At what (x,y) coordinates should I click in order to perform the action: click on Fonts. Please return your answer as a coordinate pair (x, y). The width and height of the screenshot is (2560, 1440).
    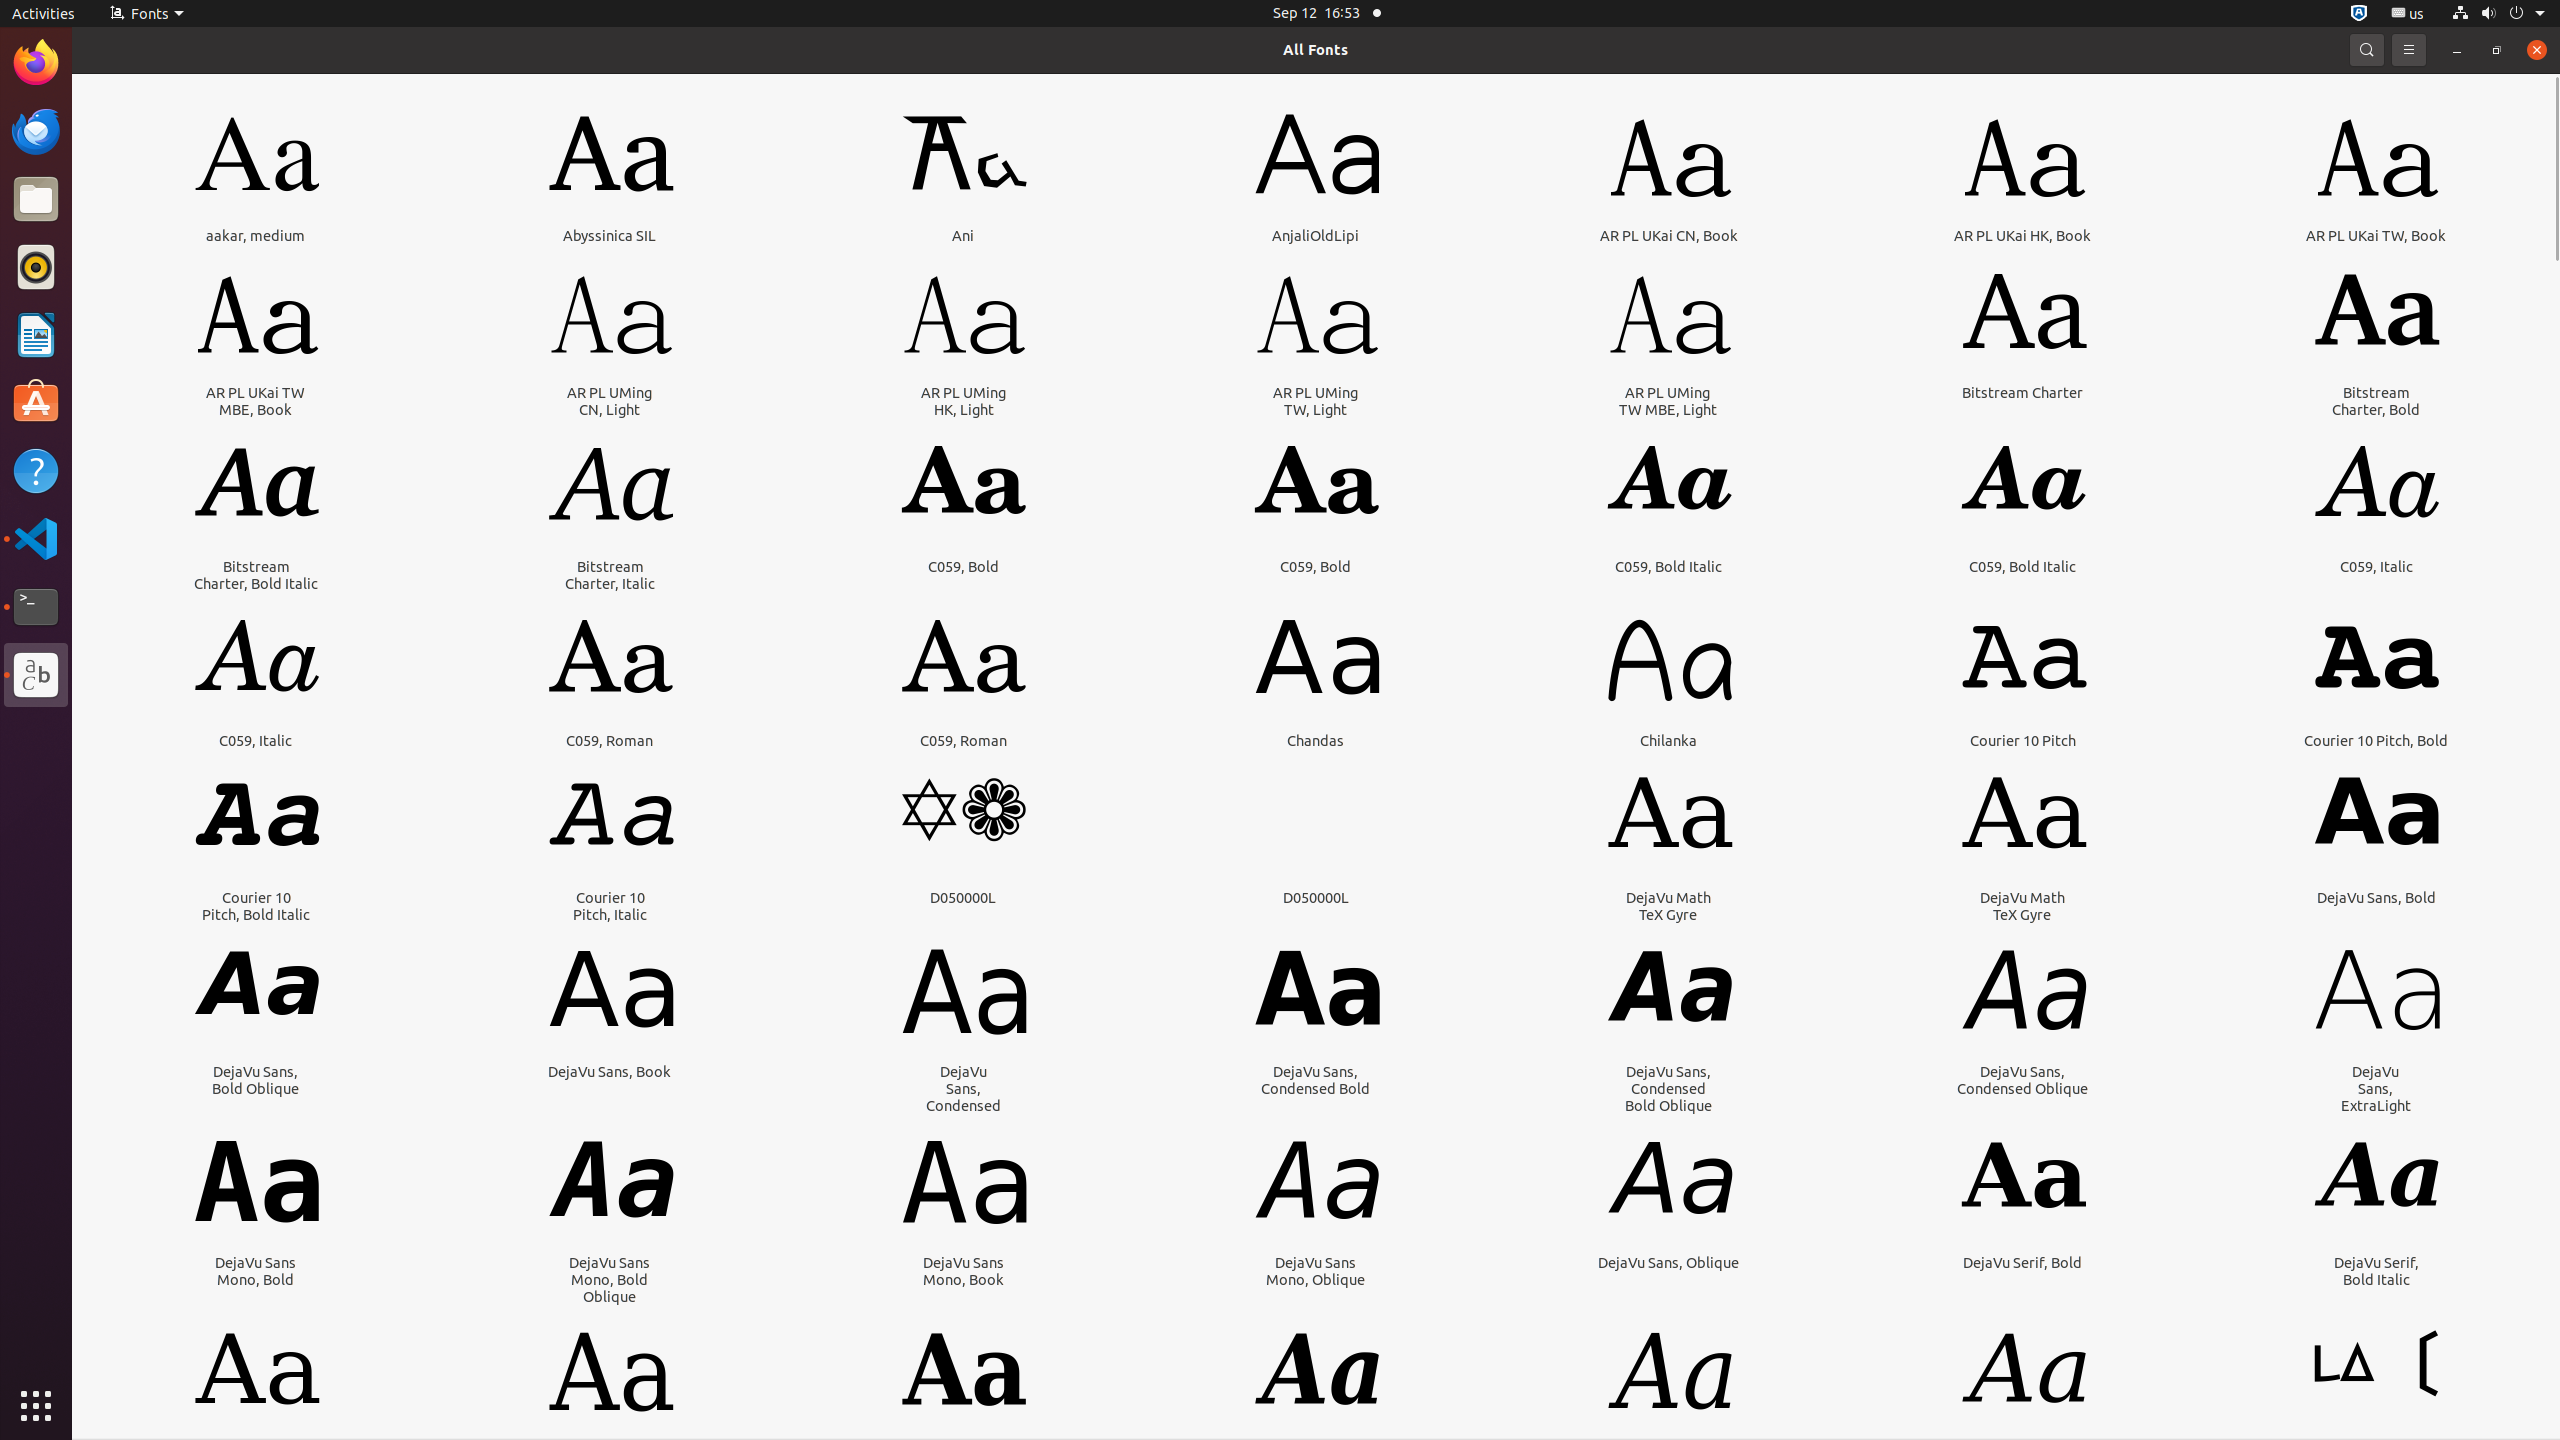
    Looking at the image, I should click on (36, 675).